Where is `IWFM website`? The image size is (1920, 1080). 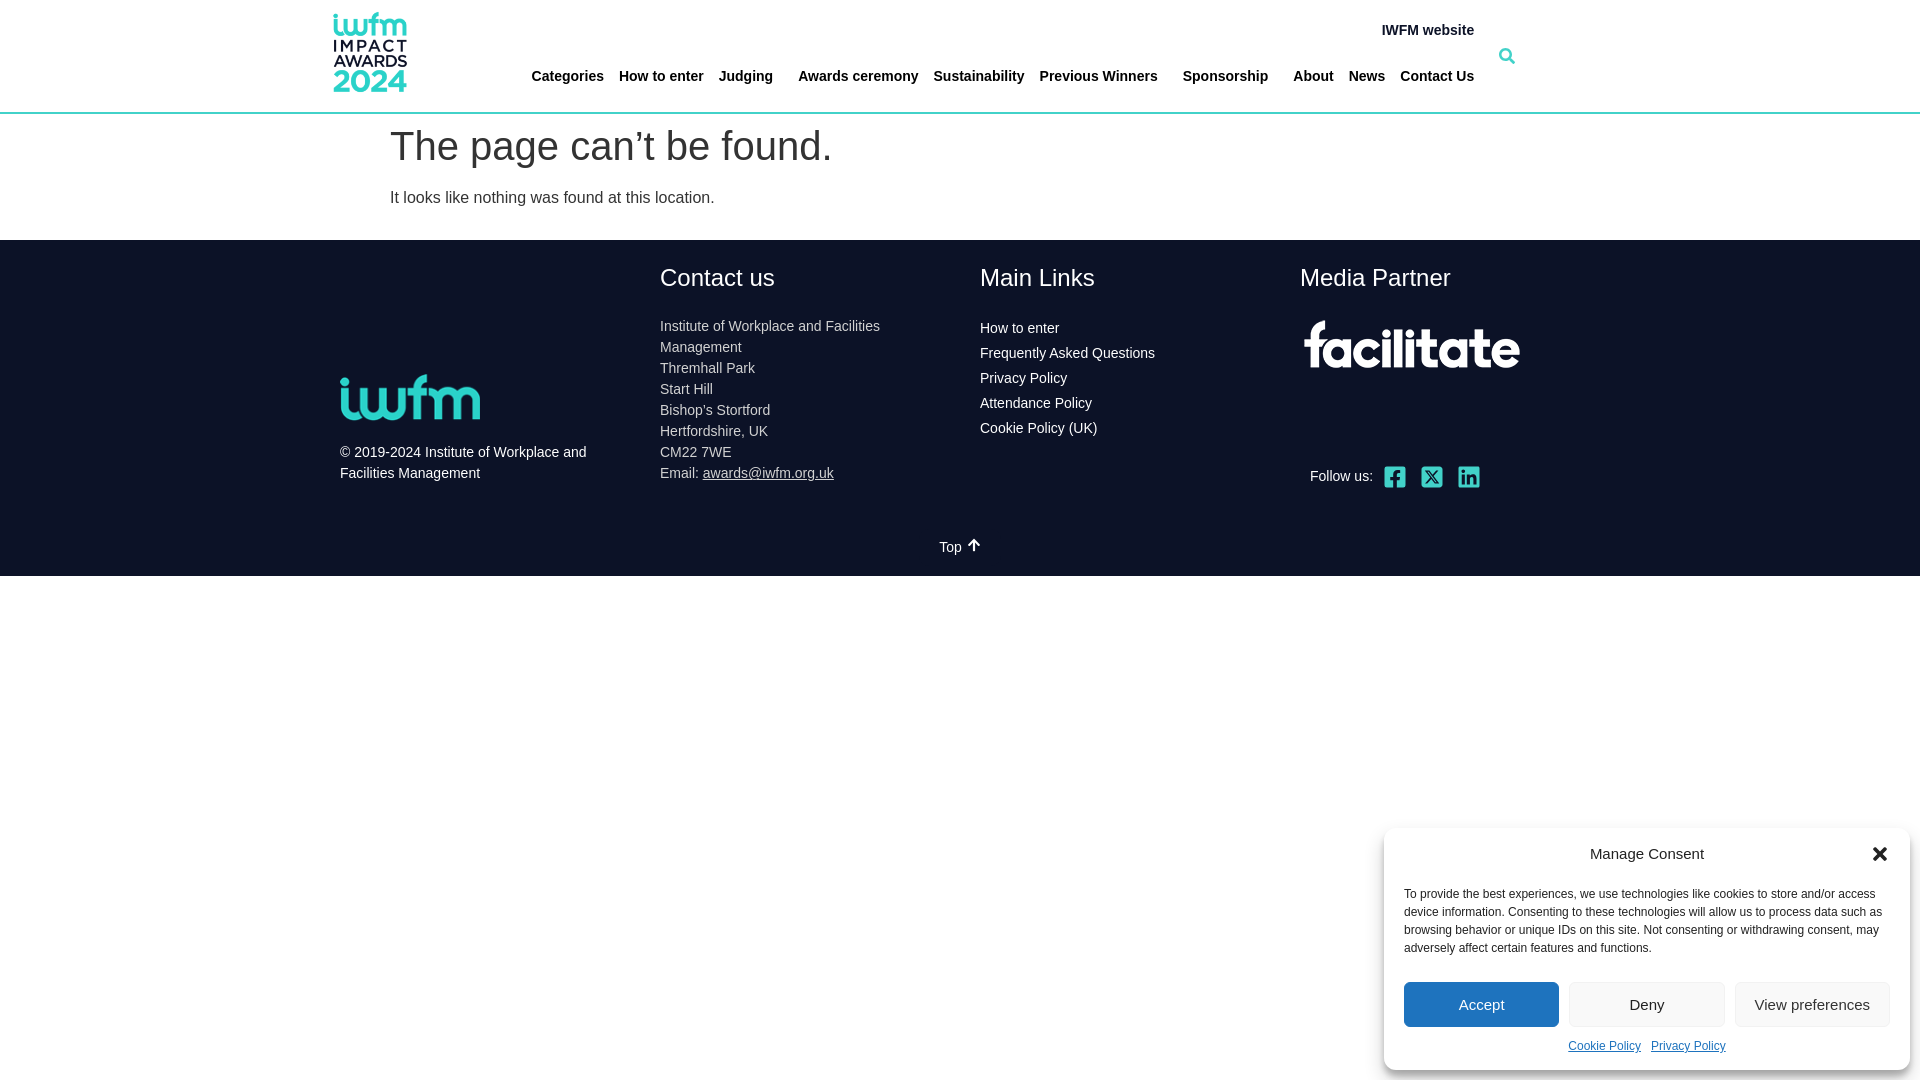 IWFM website is located at coordinates (1428, 29).